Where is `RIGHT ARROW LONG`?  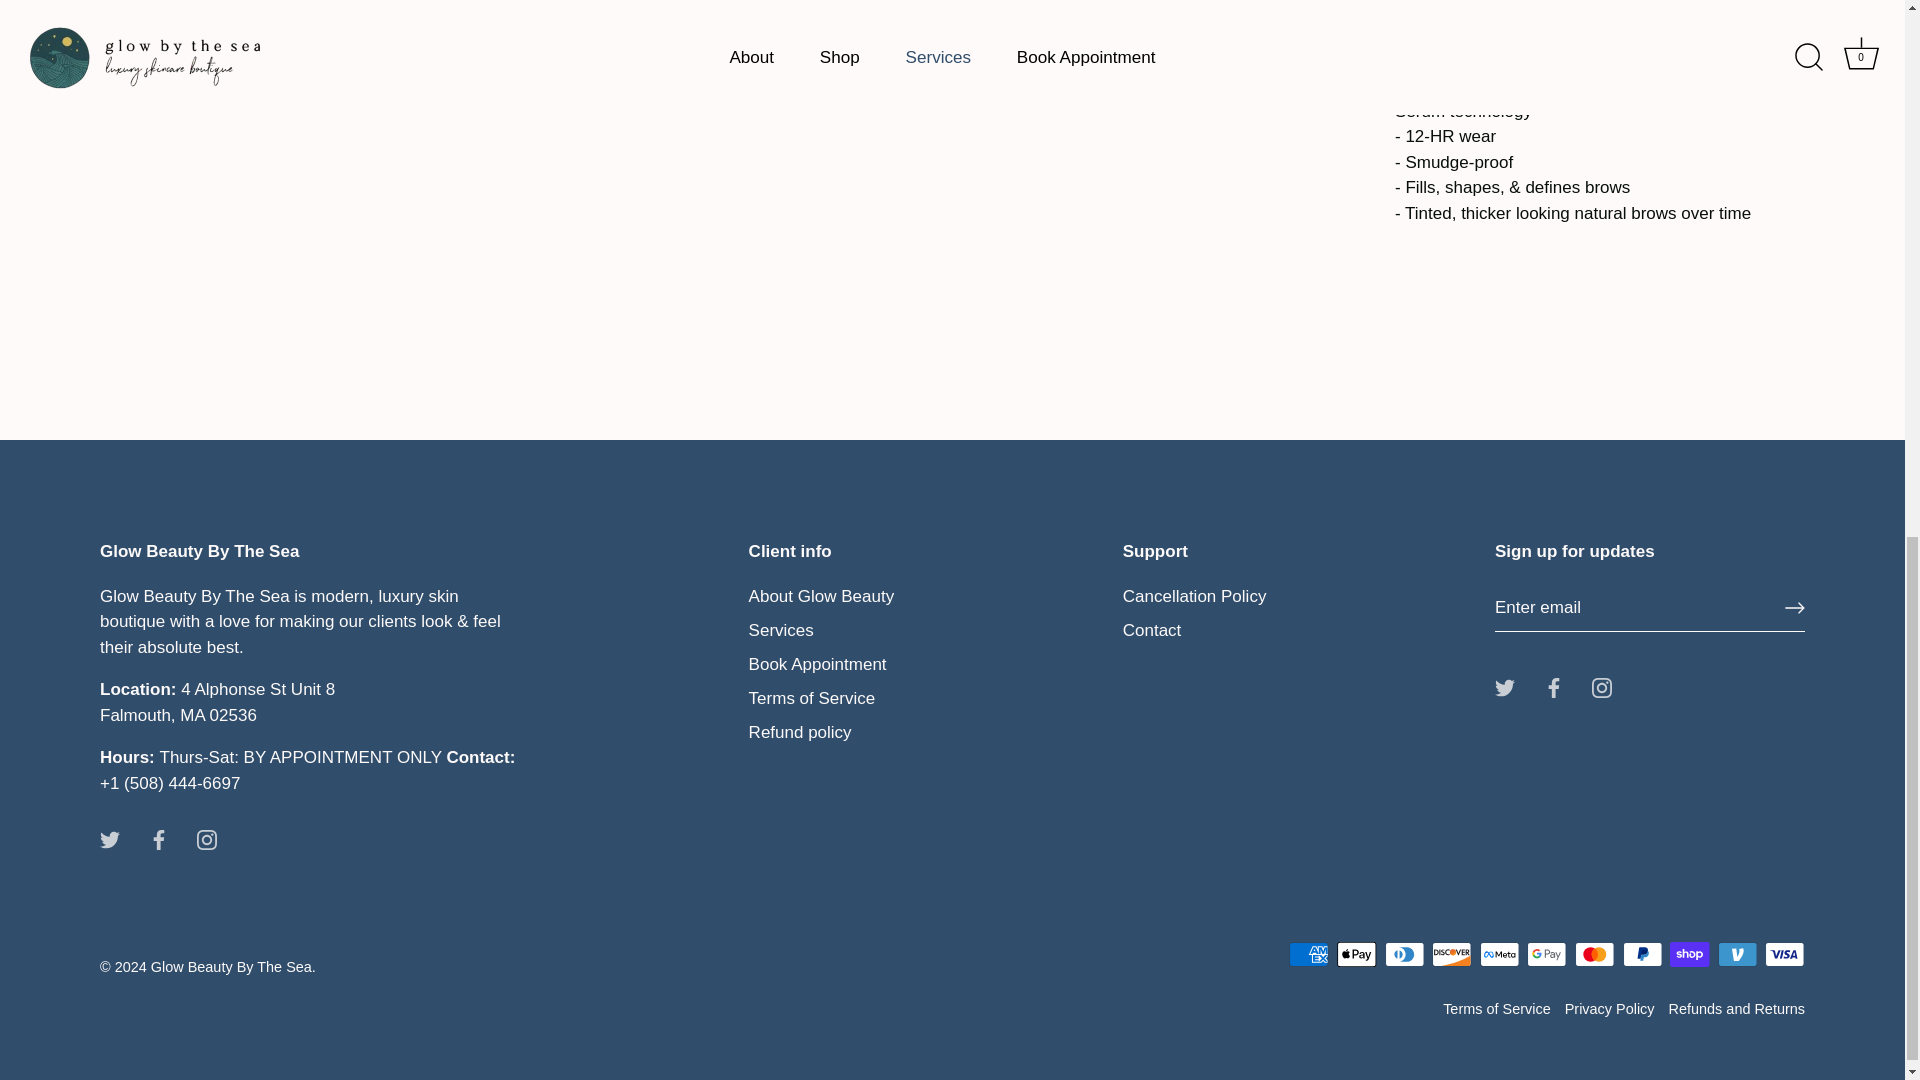 RIGHT ARROW LONG is located at coordinates (1794, 608).